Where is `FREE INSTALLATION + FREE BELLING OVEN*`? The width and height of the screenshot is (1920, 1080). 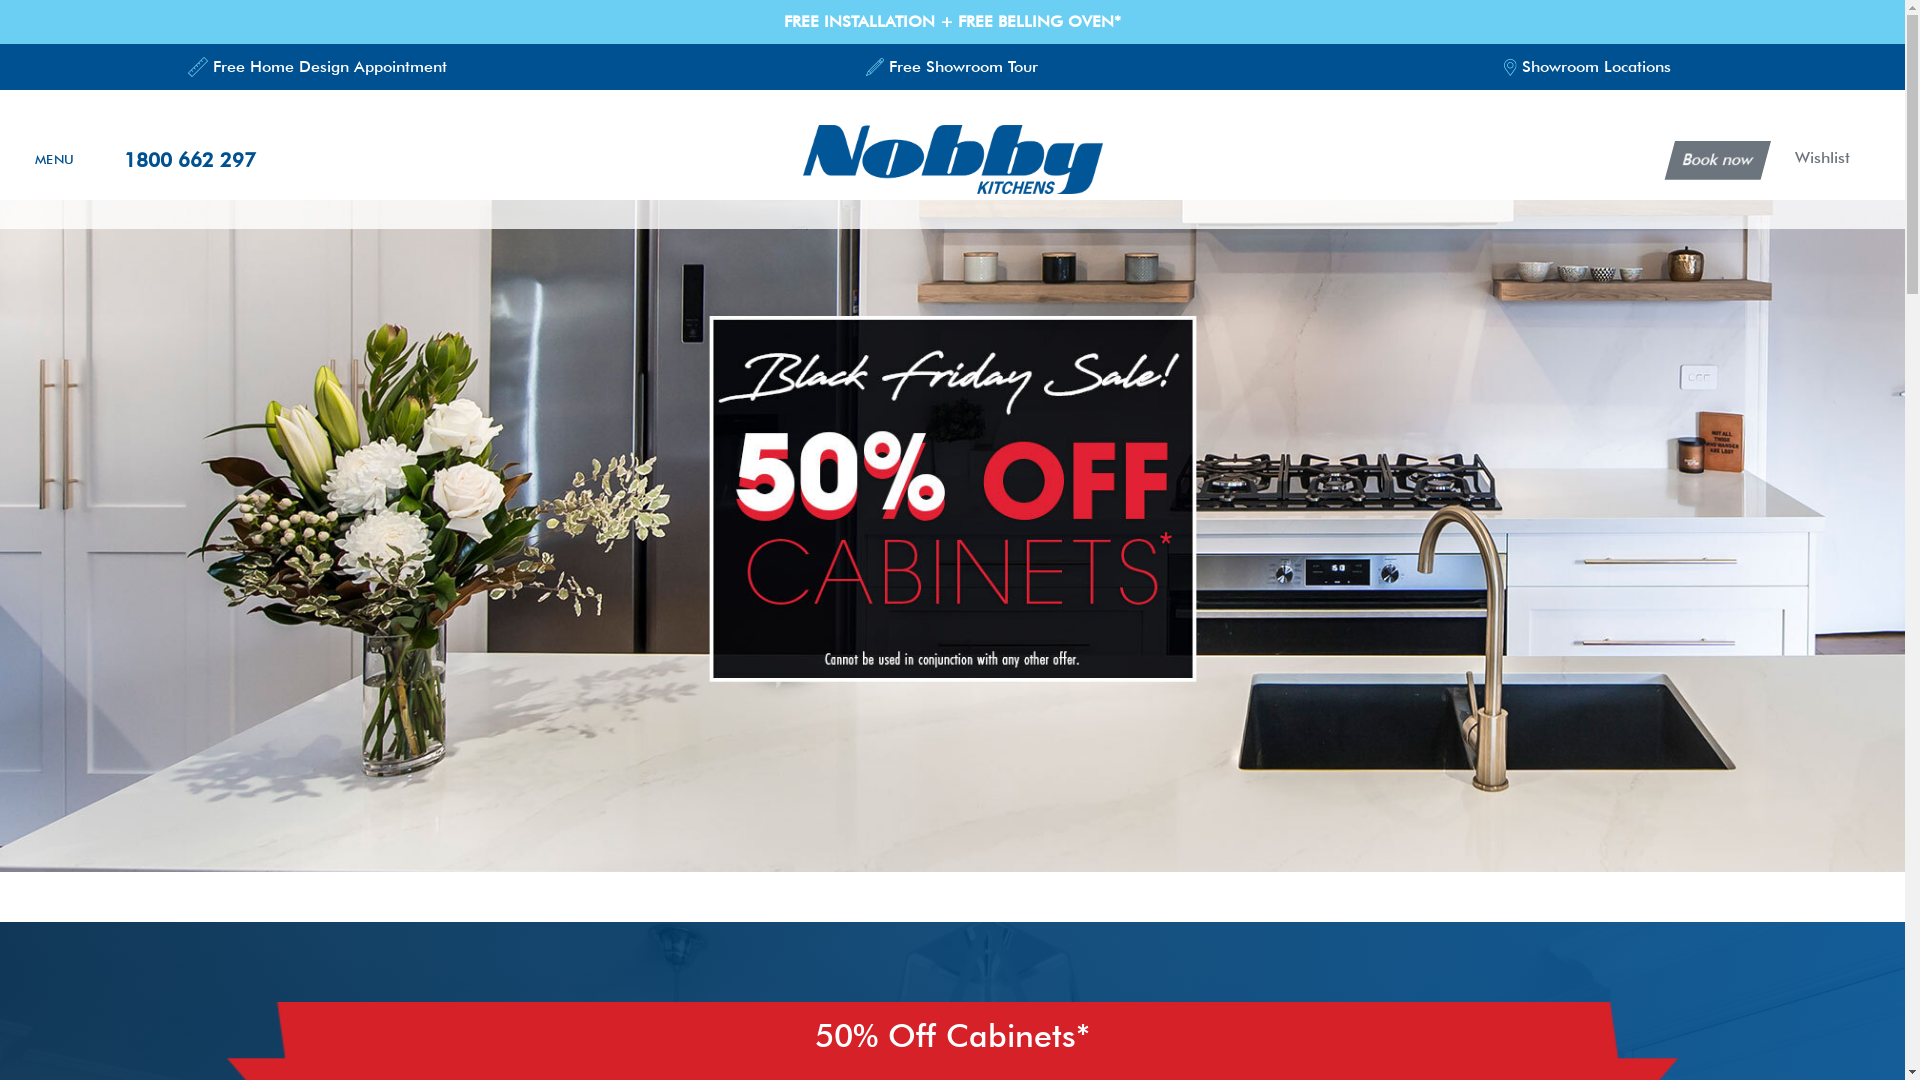
FREE INSTALLATION + FREE BELLING OVEN* is located at coordinates (952, 22).